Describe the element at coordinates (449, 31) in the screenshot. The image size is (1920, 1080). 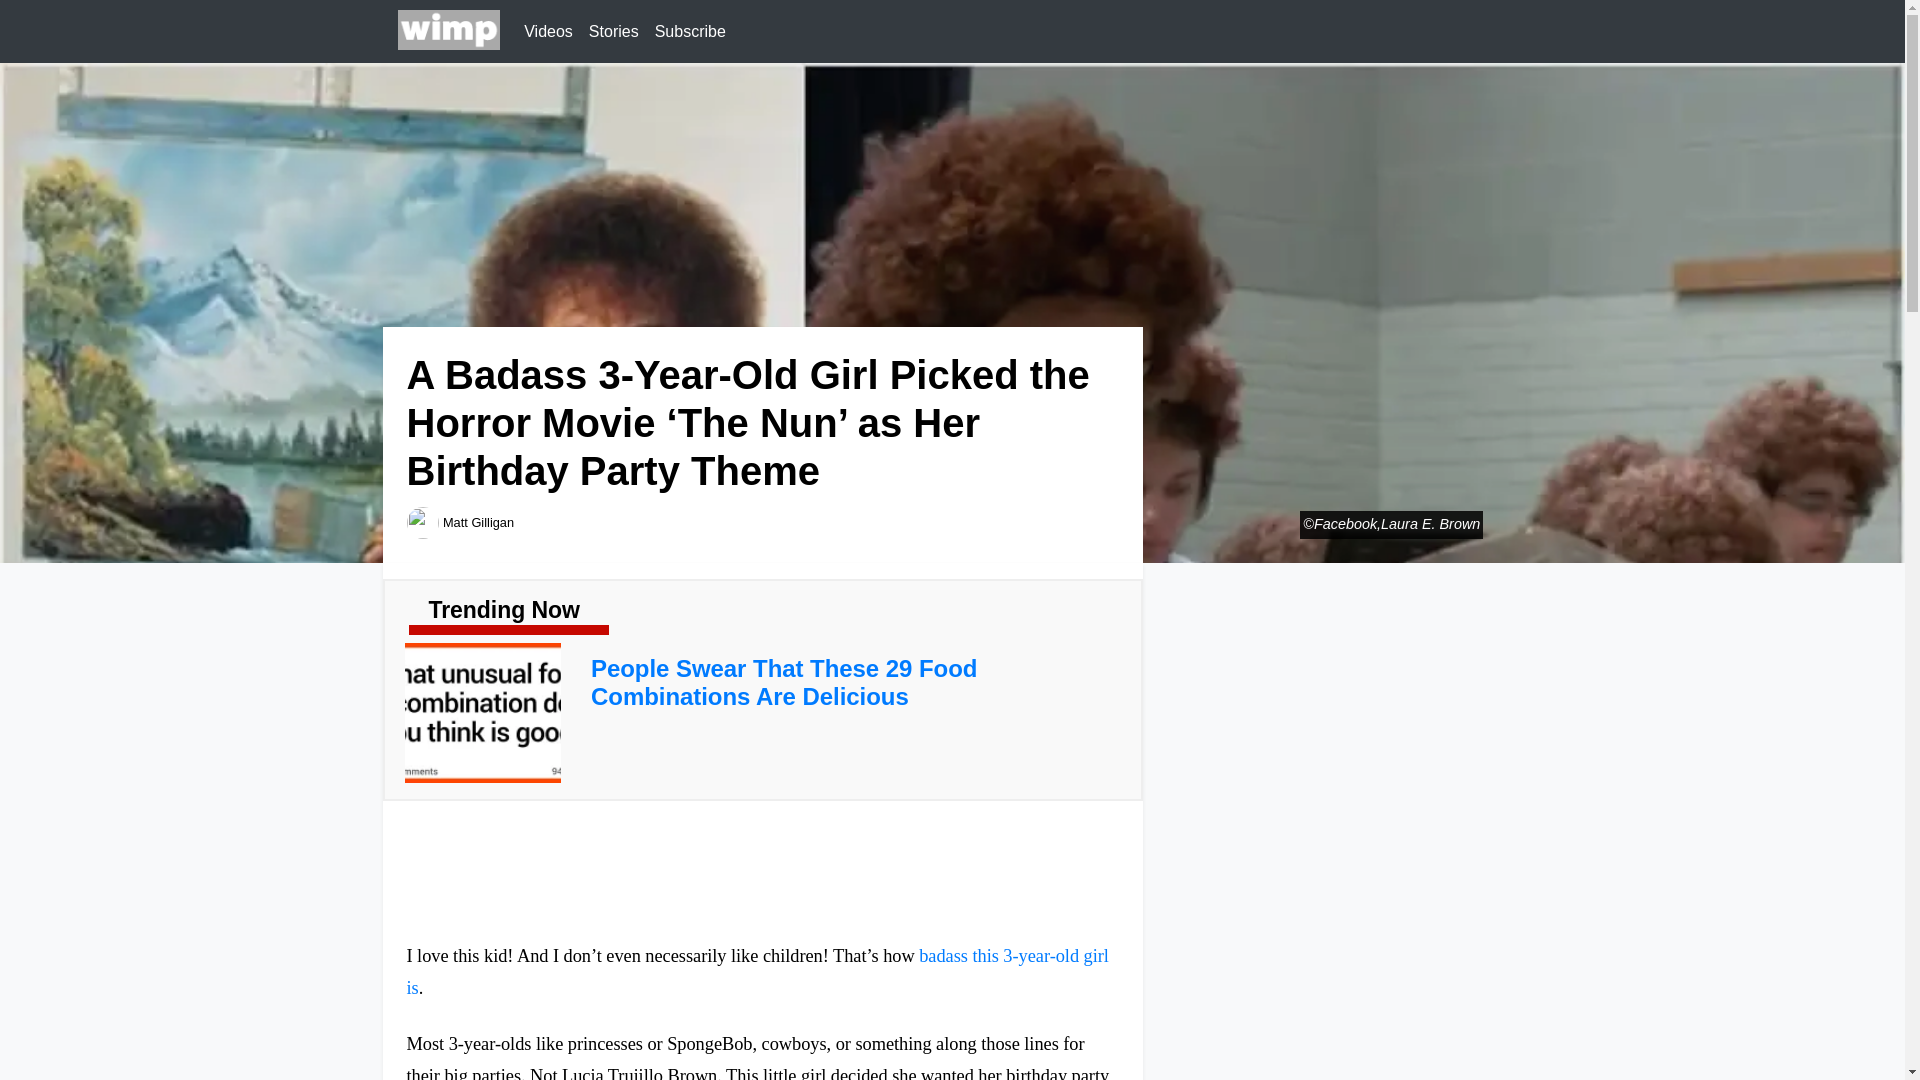
I see `Wimp` at that location.